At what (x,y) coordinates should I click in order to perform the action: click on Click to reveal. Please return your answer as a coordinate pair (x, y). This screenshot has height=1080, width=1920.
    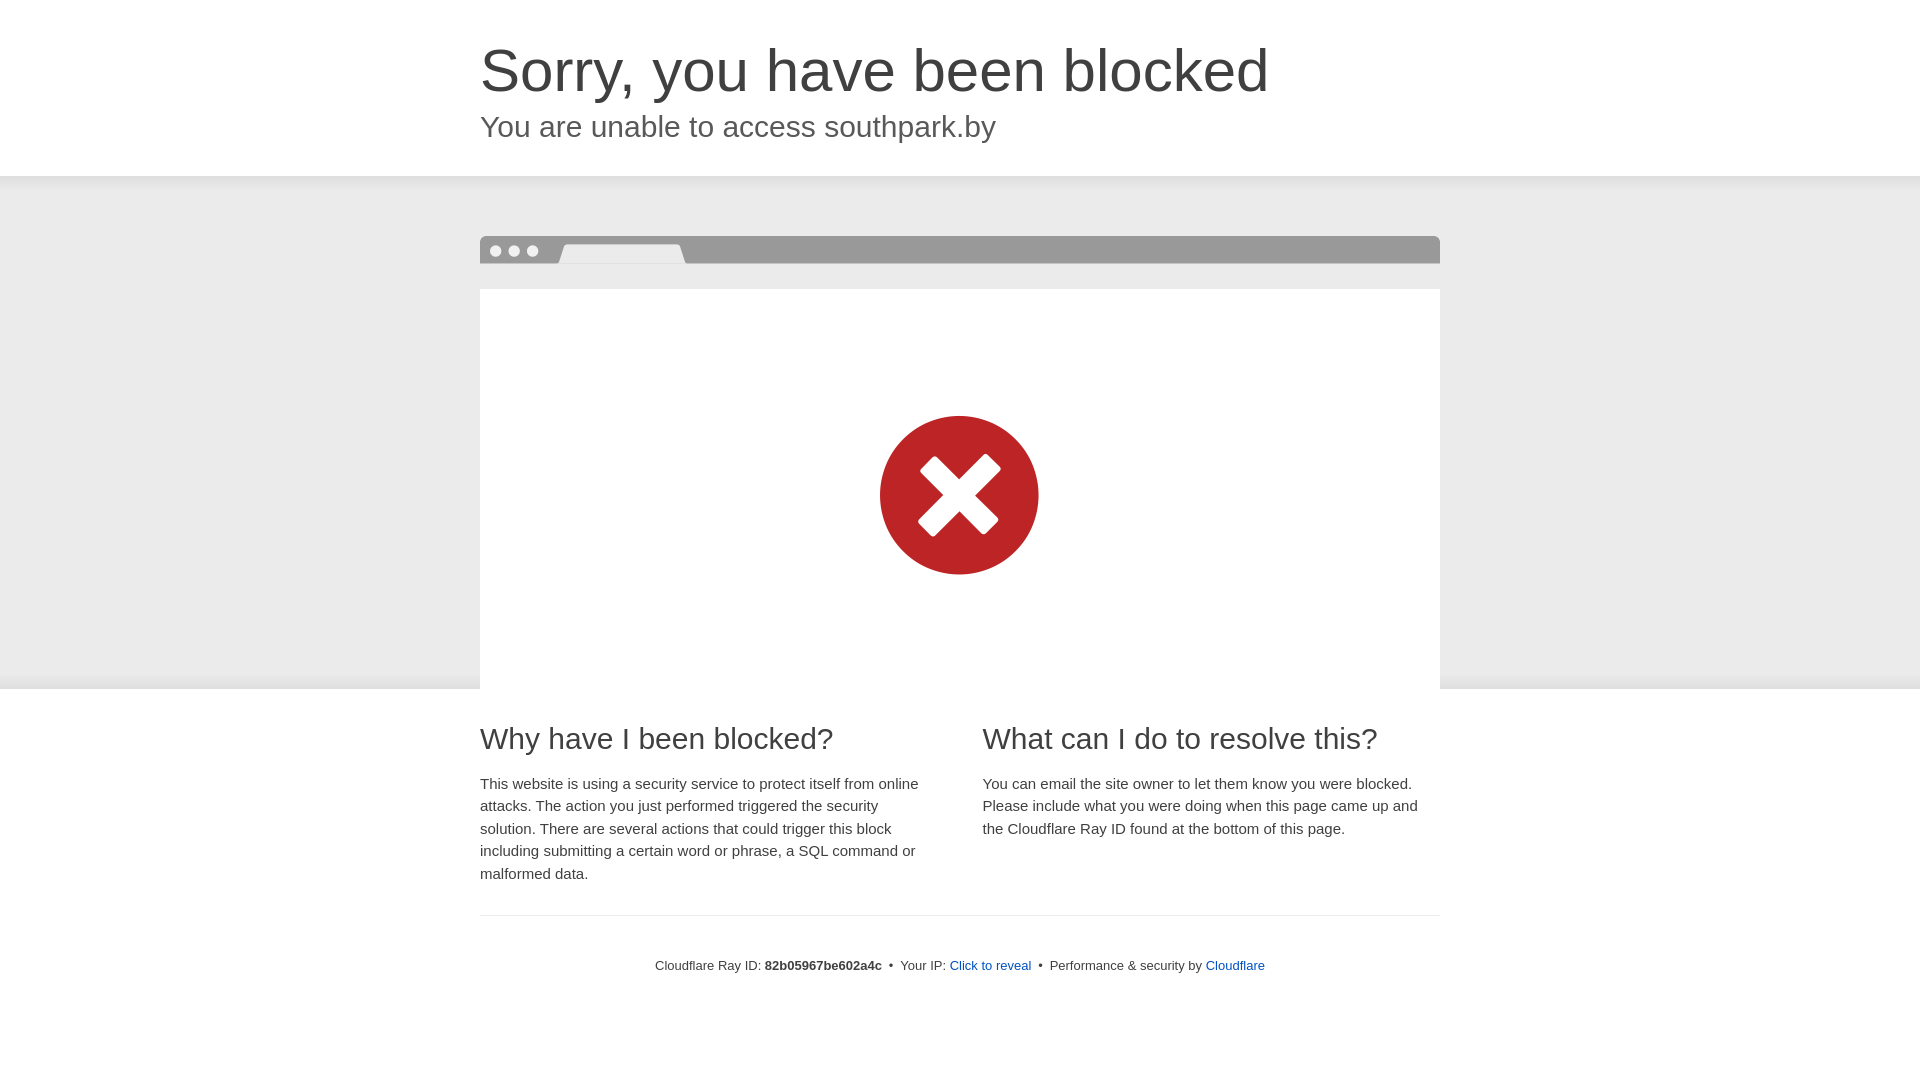
    Looking at the image, I should click on (991, 966).